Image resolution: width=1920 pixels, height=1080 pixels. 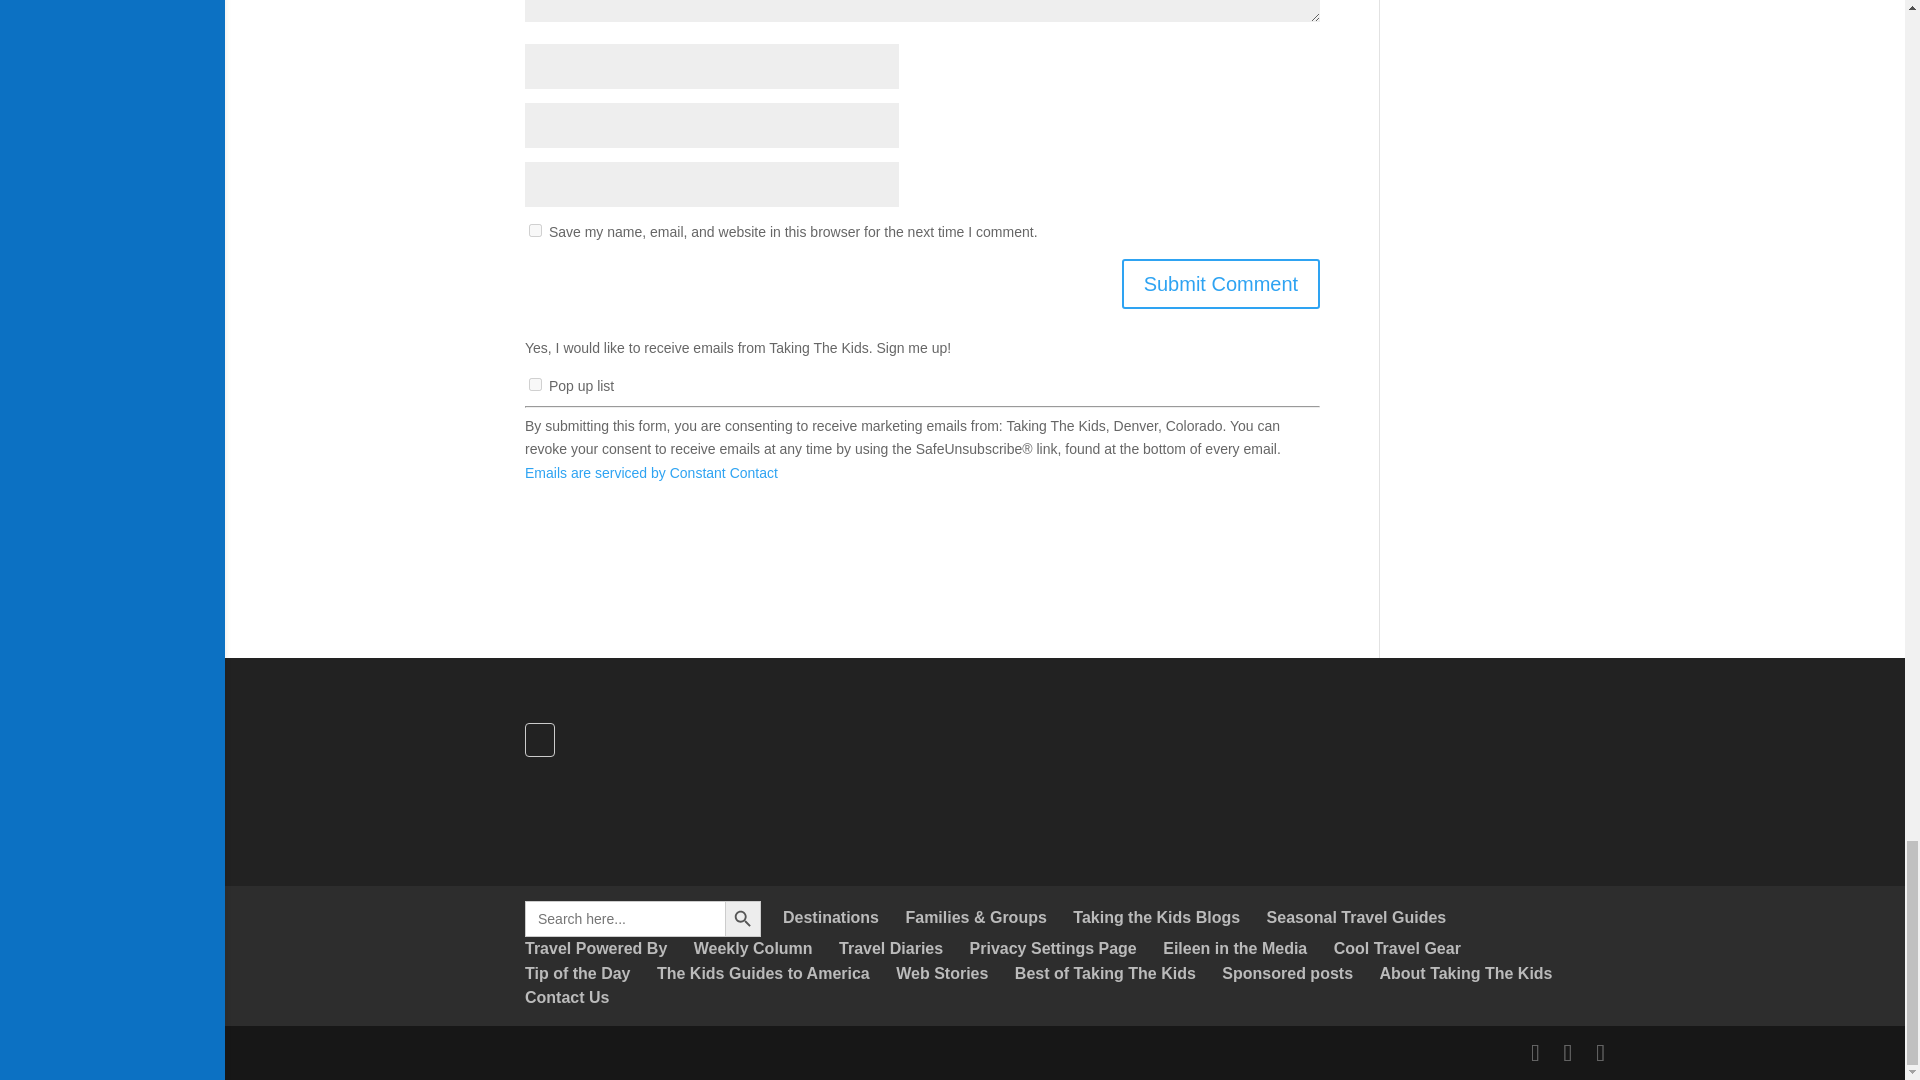 I want to click on yes, so click(x=535, y=230).